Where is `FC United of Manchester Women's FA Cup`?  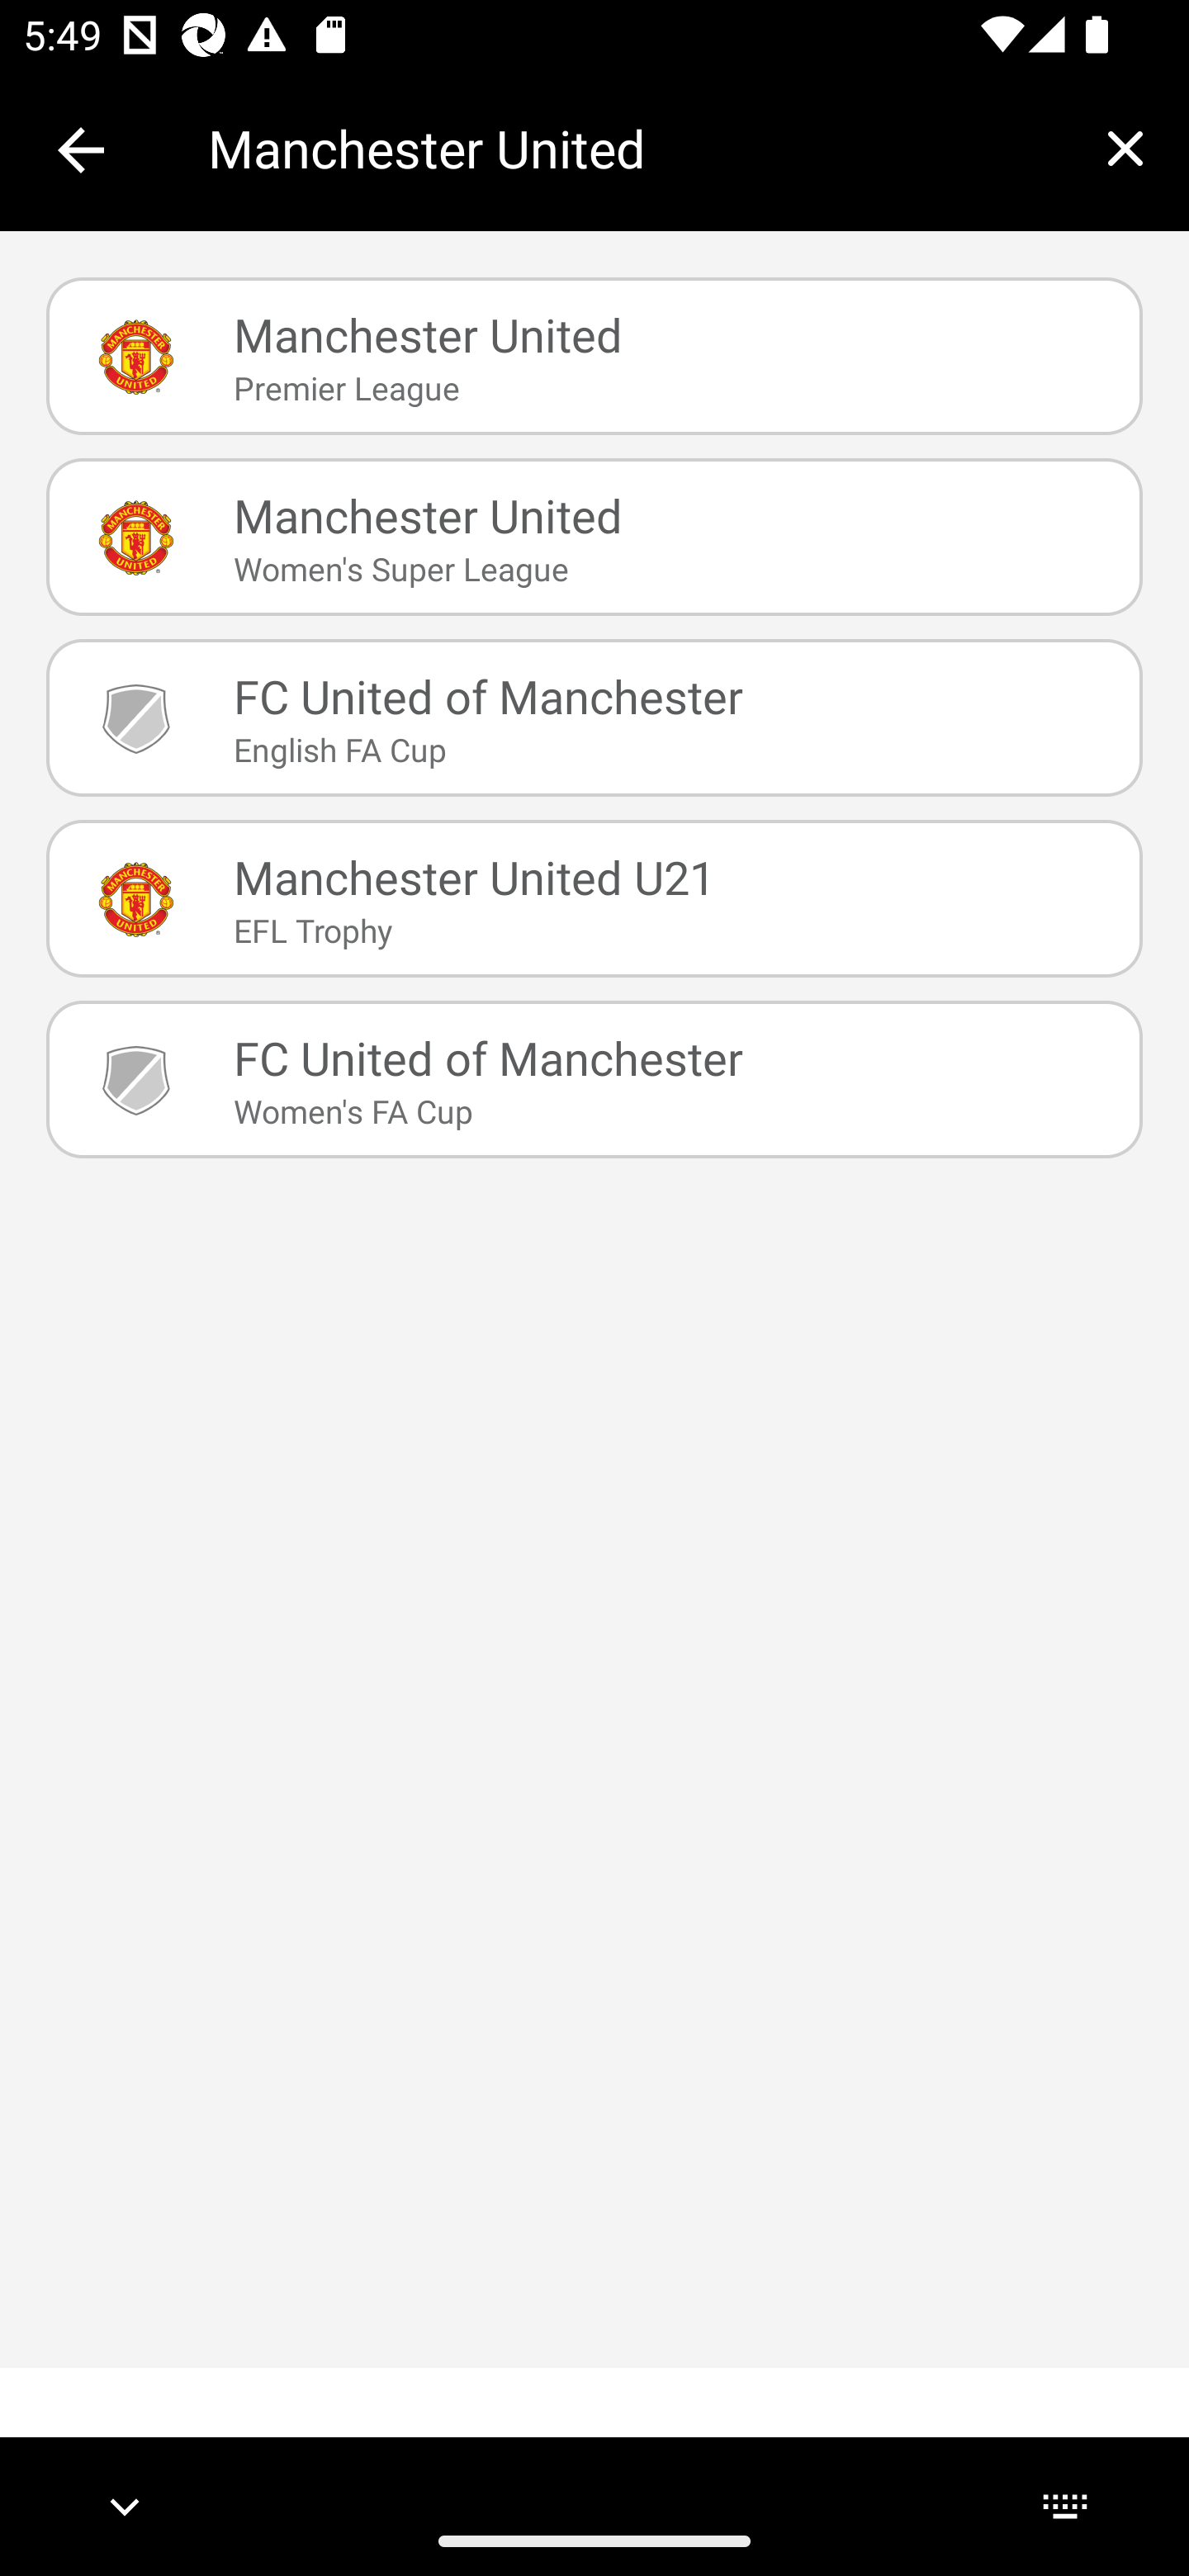
FC United of Manchester Women's FA Cup is located at coordinates (594, 1079).